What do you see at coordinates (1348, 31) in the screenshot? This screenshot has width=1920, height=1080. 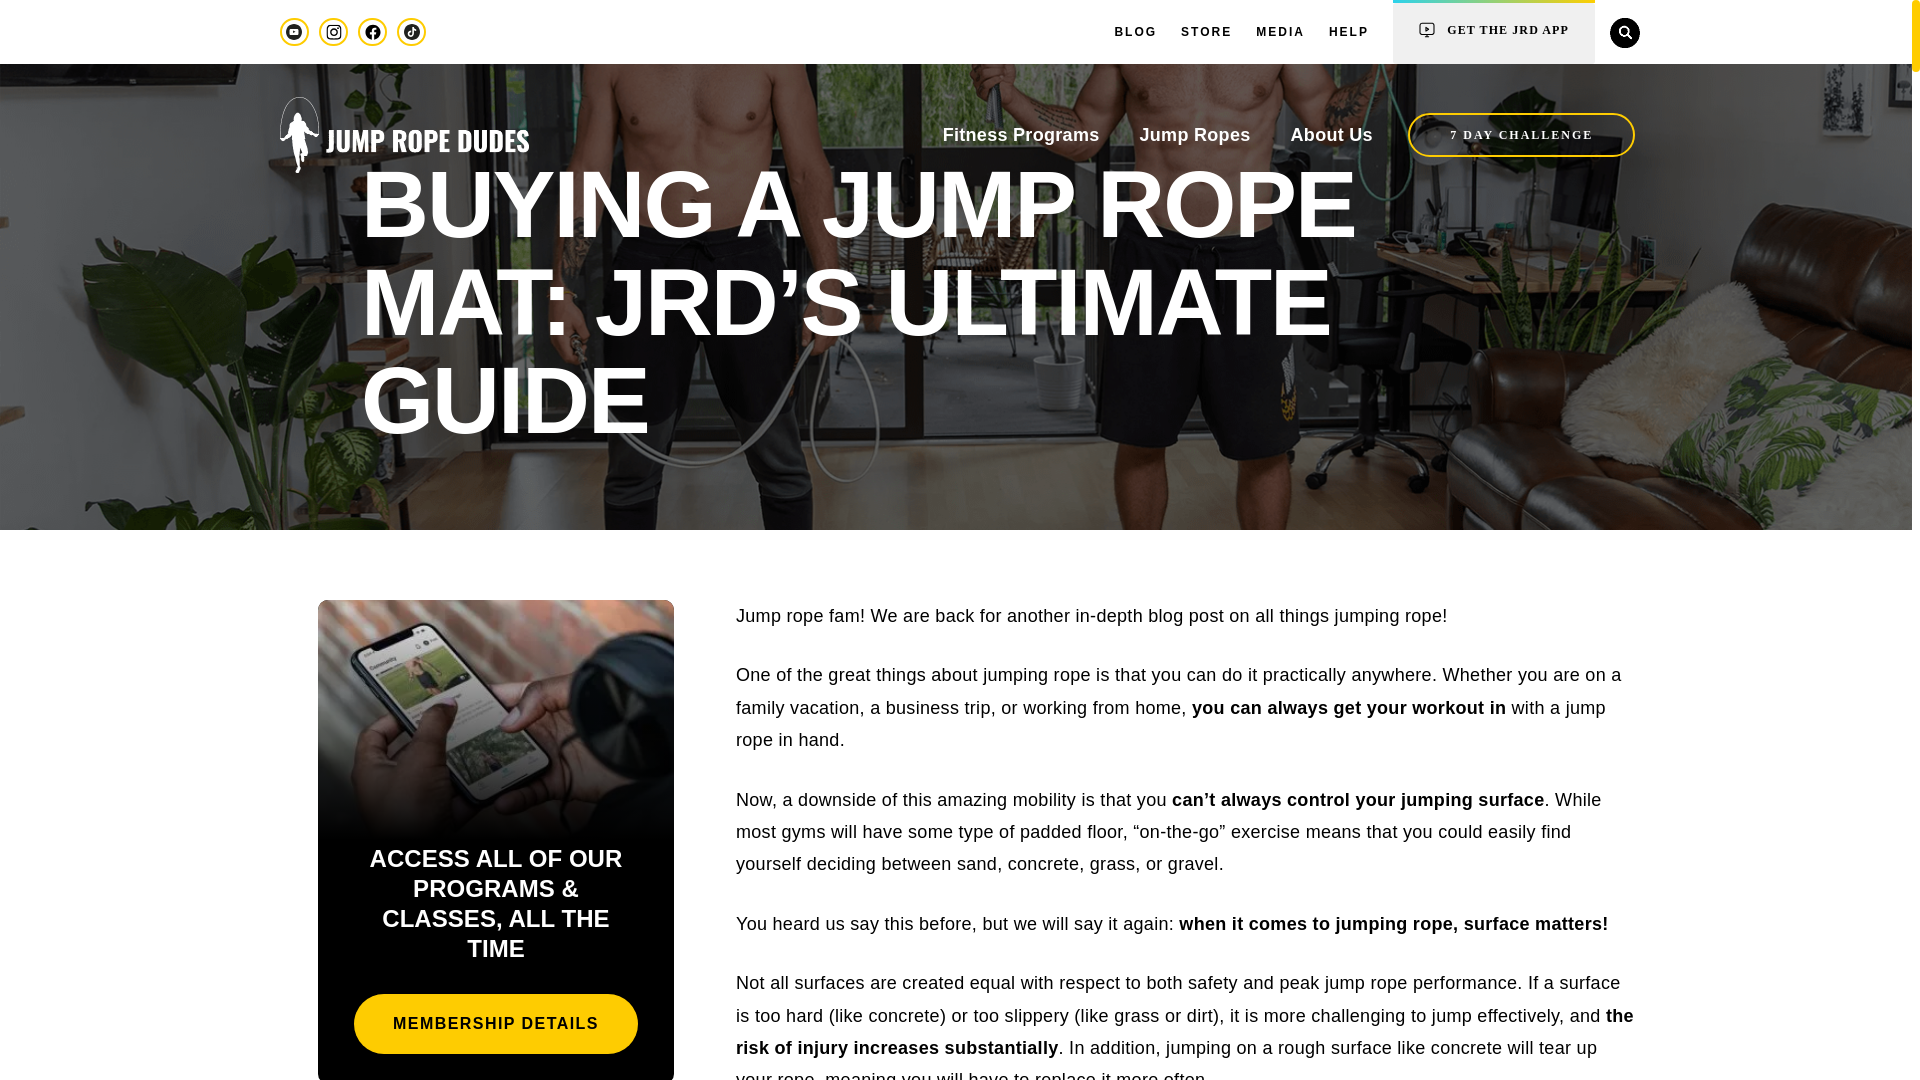 I see `HELP` at bounding box center [1348, 31].